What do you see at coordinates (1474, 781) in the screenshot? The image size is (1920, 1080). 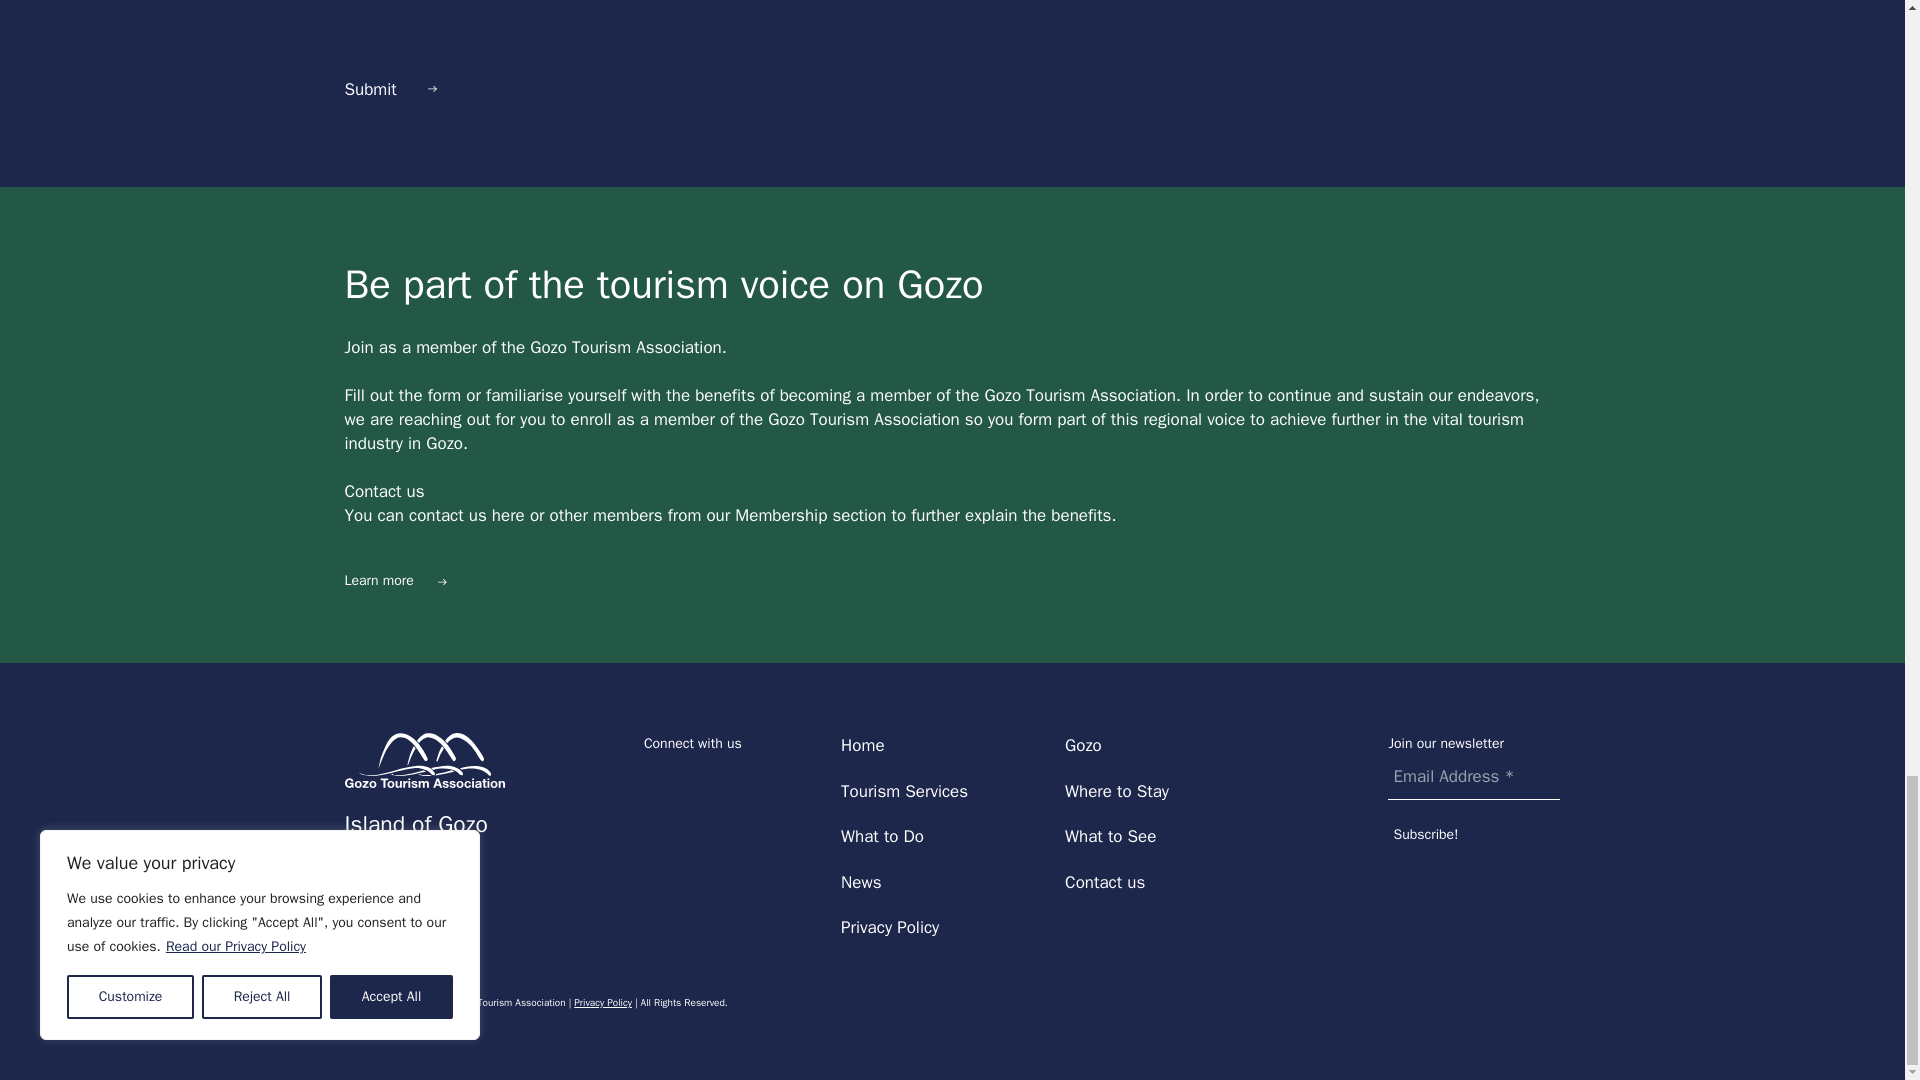 I see `Email Address` at bounding box center [1474, 781].